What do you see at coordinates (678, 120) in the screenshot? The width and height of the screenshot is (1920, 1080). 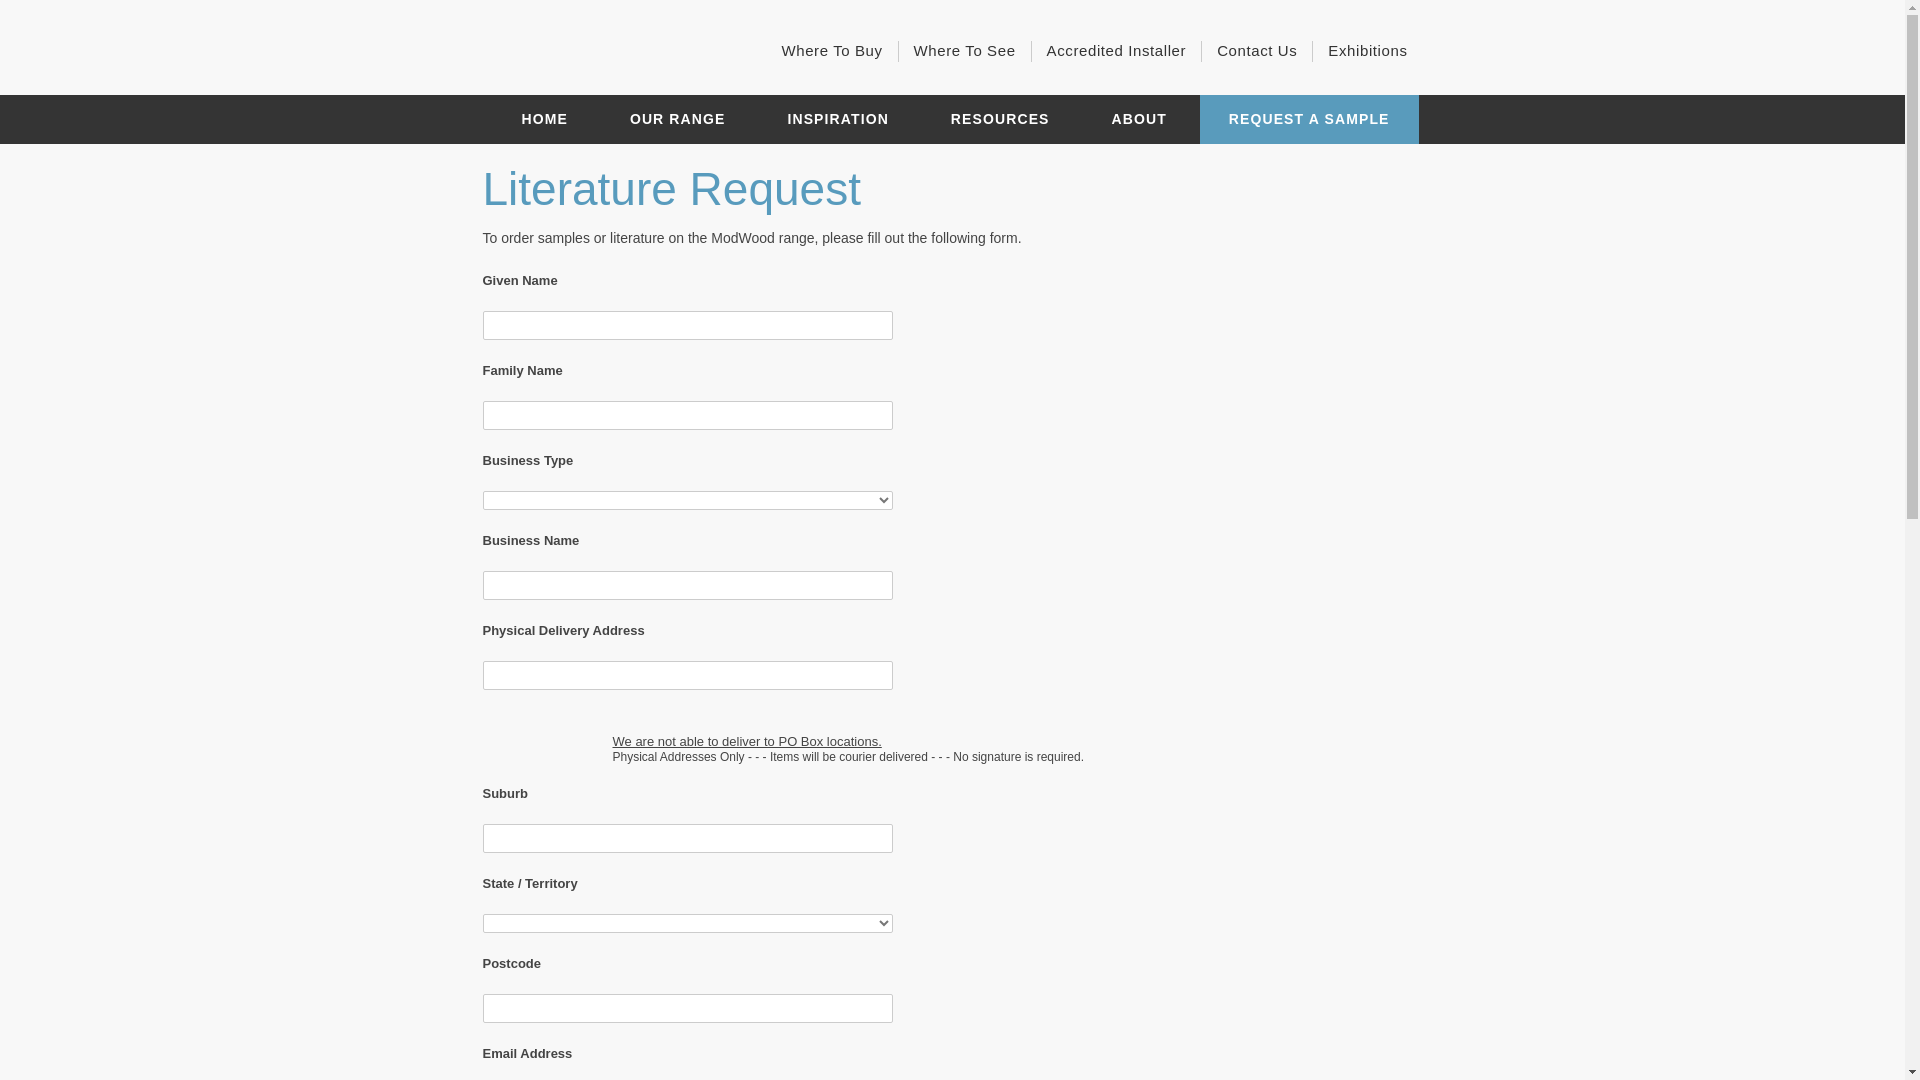 I see `OUR RANGE` at bounding box center [678, 120].